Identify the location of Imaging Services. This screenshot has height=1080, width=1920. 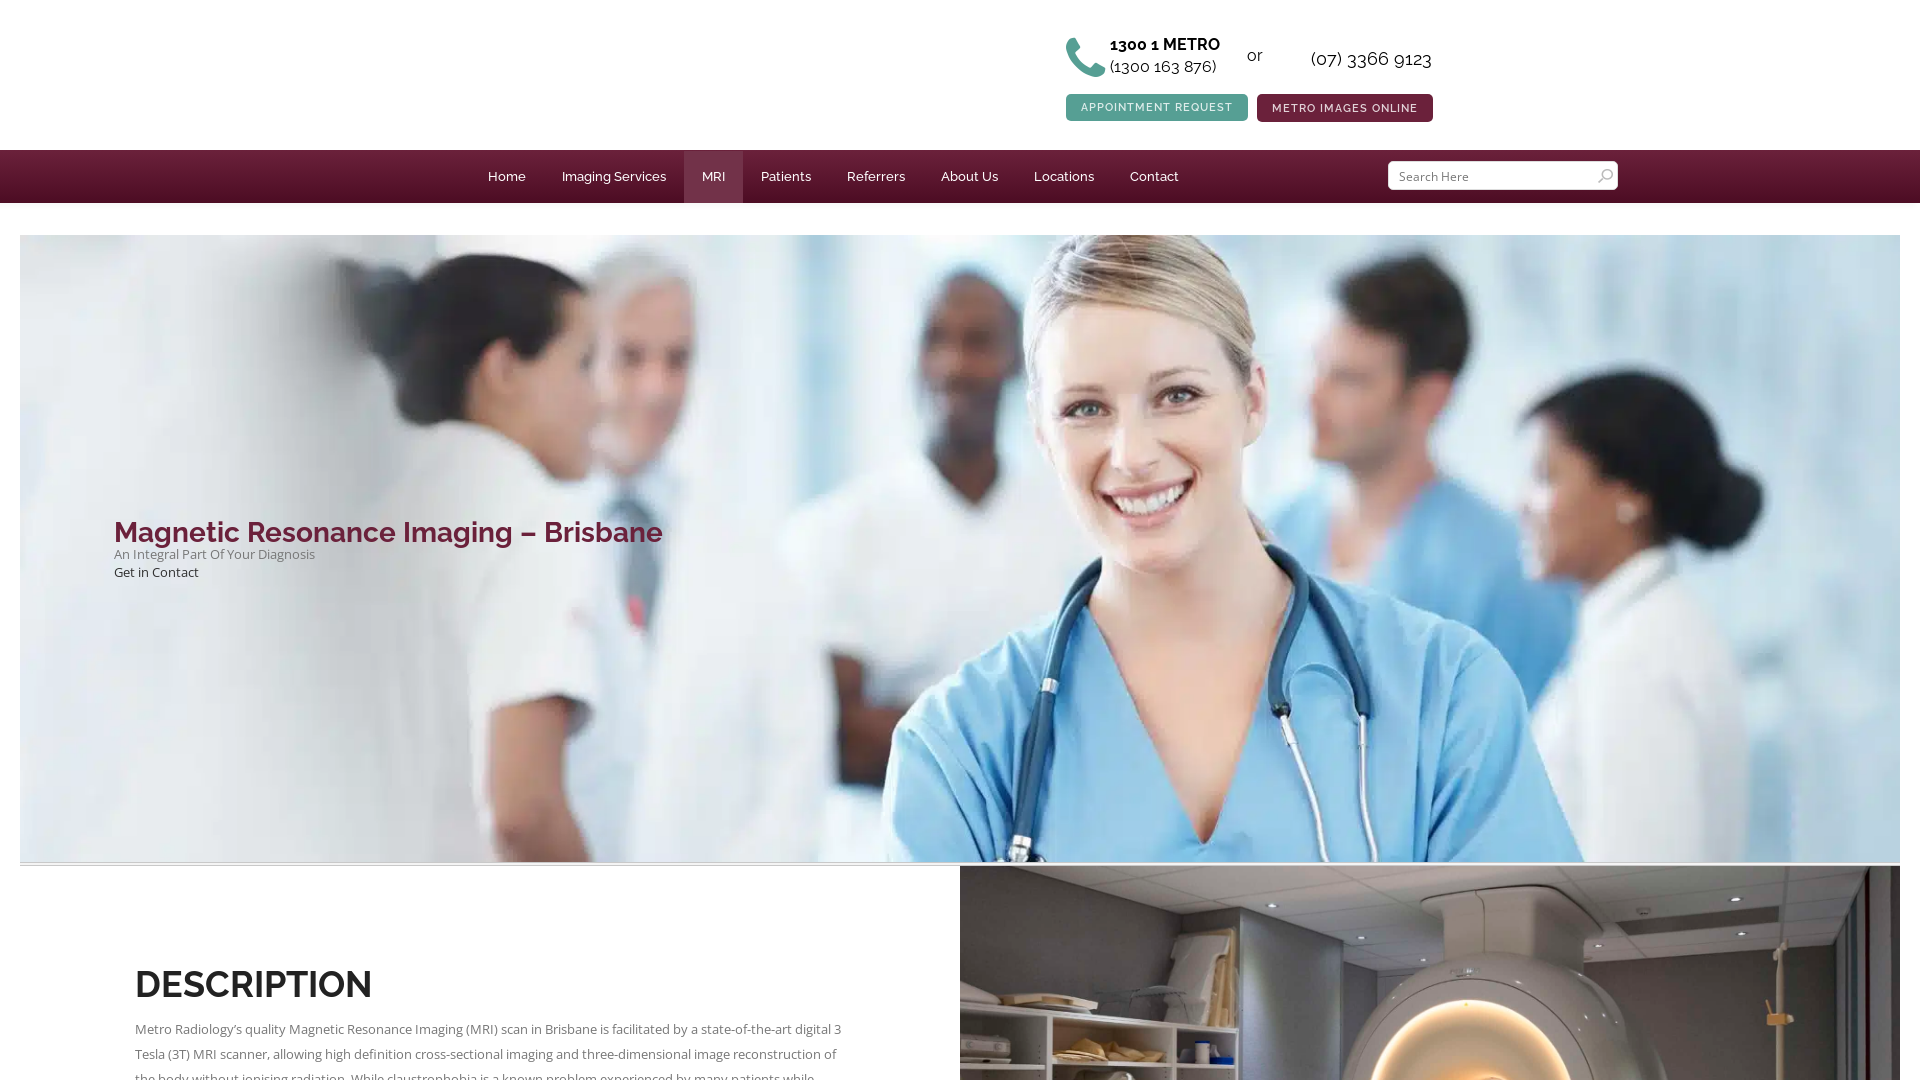
(614, 177).